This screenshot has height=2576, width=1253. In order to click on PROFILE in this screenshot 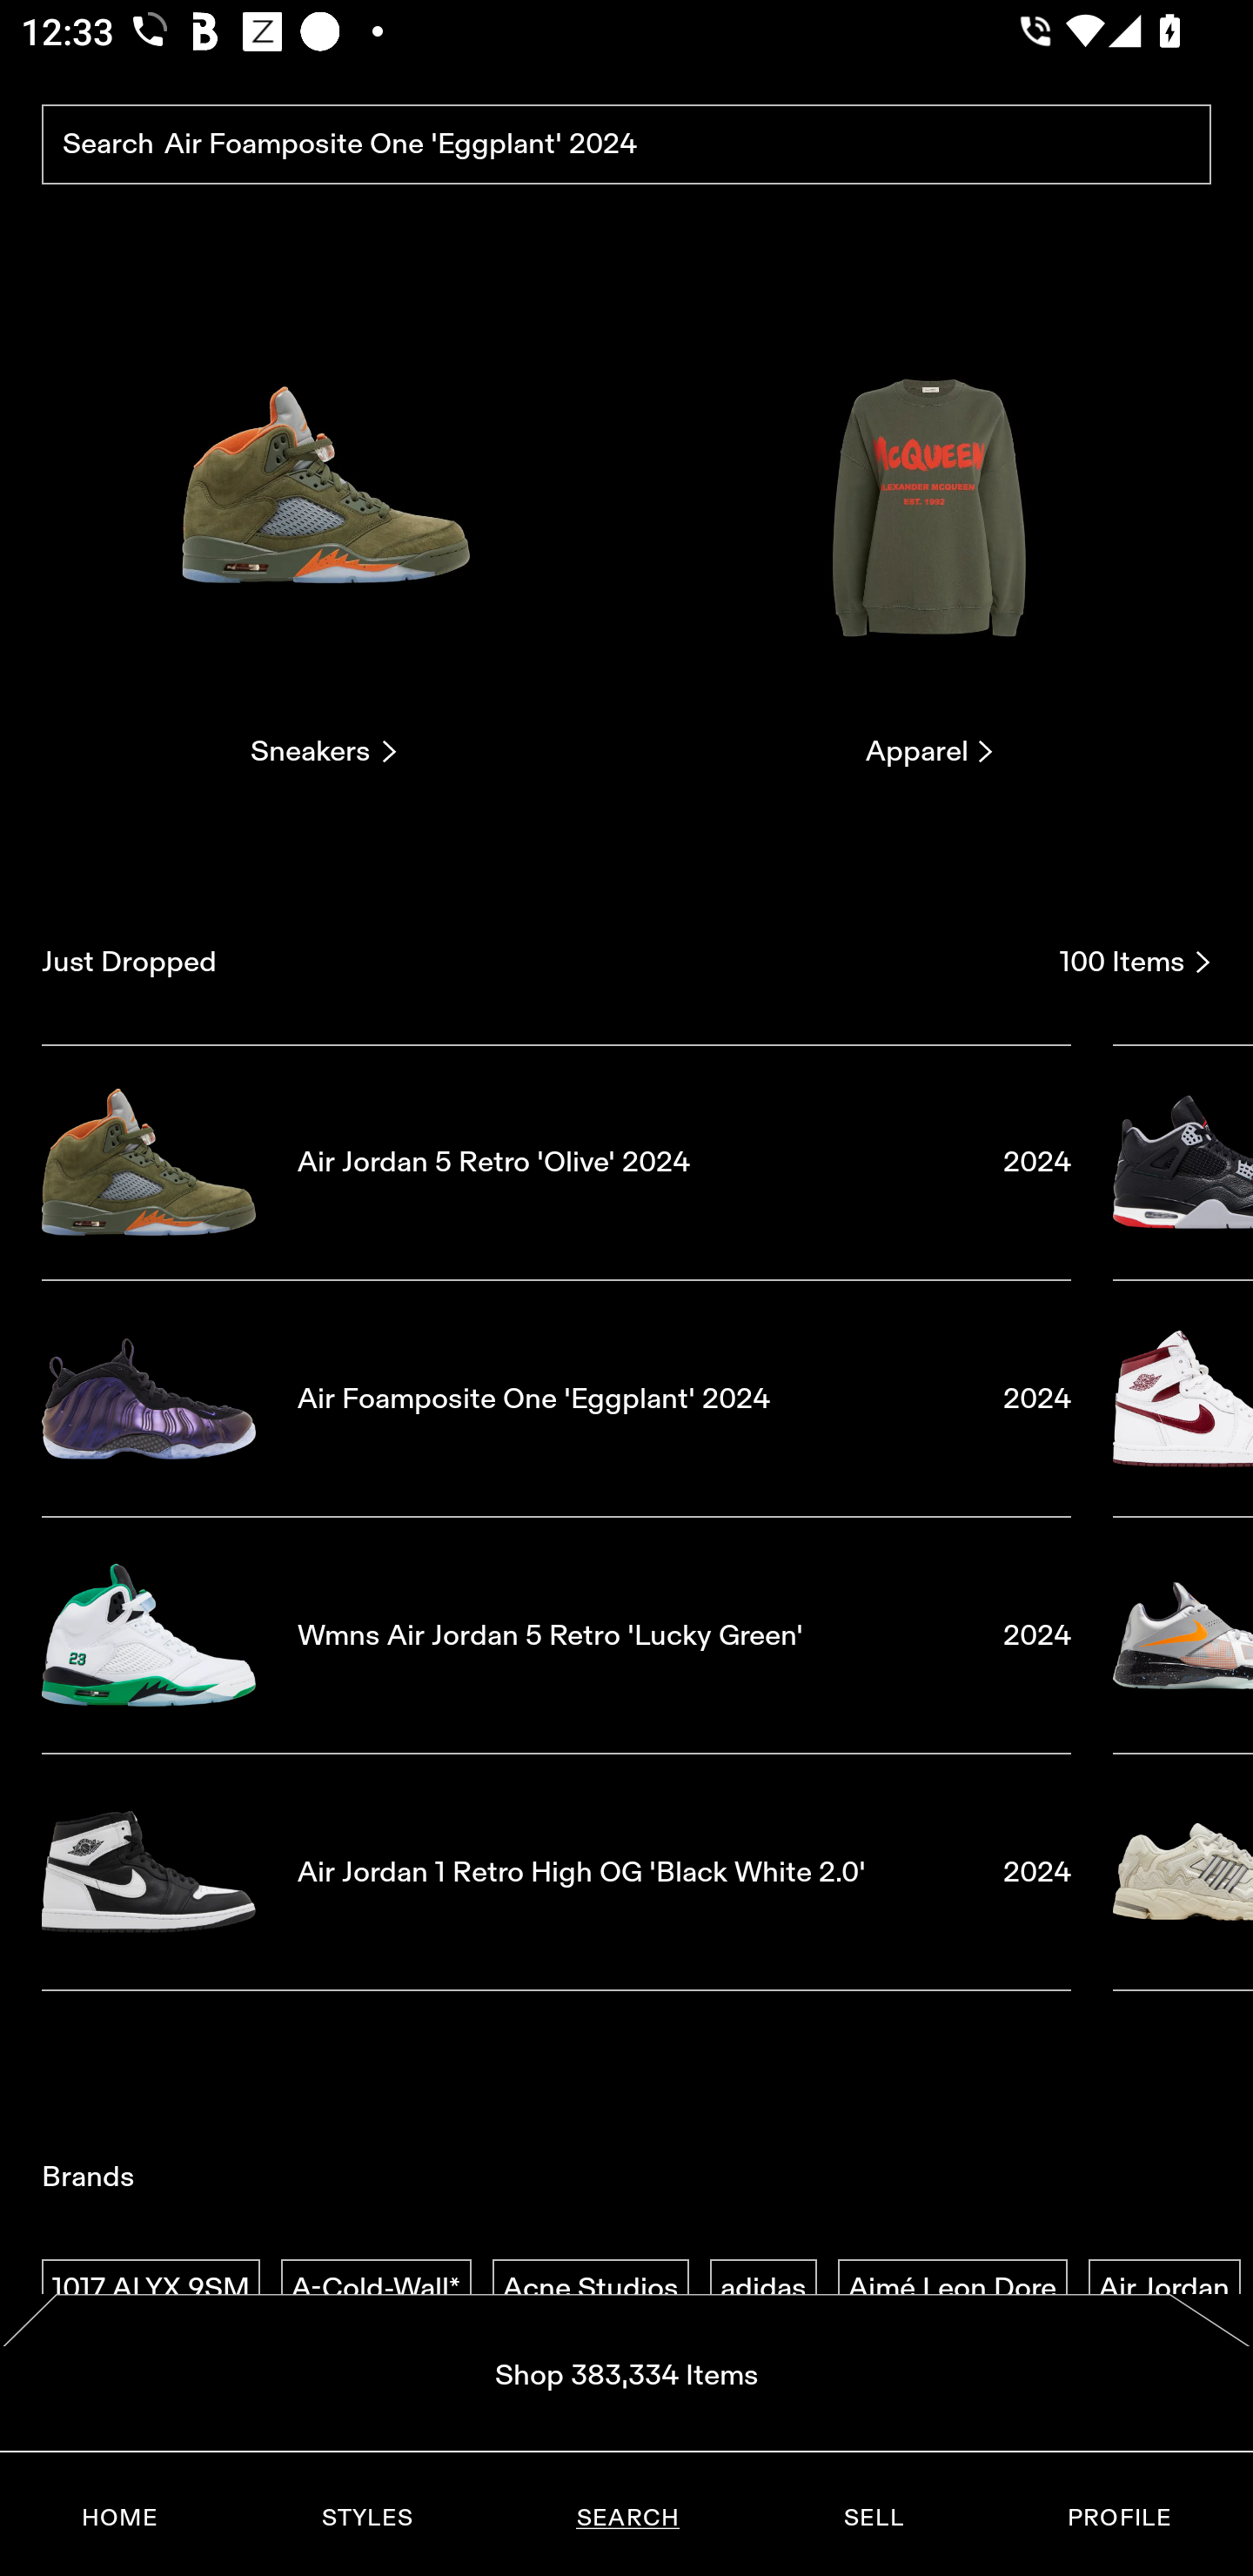, I will do `click(1119, 2518)`.